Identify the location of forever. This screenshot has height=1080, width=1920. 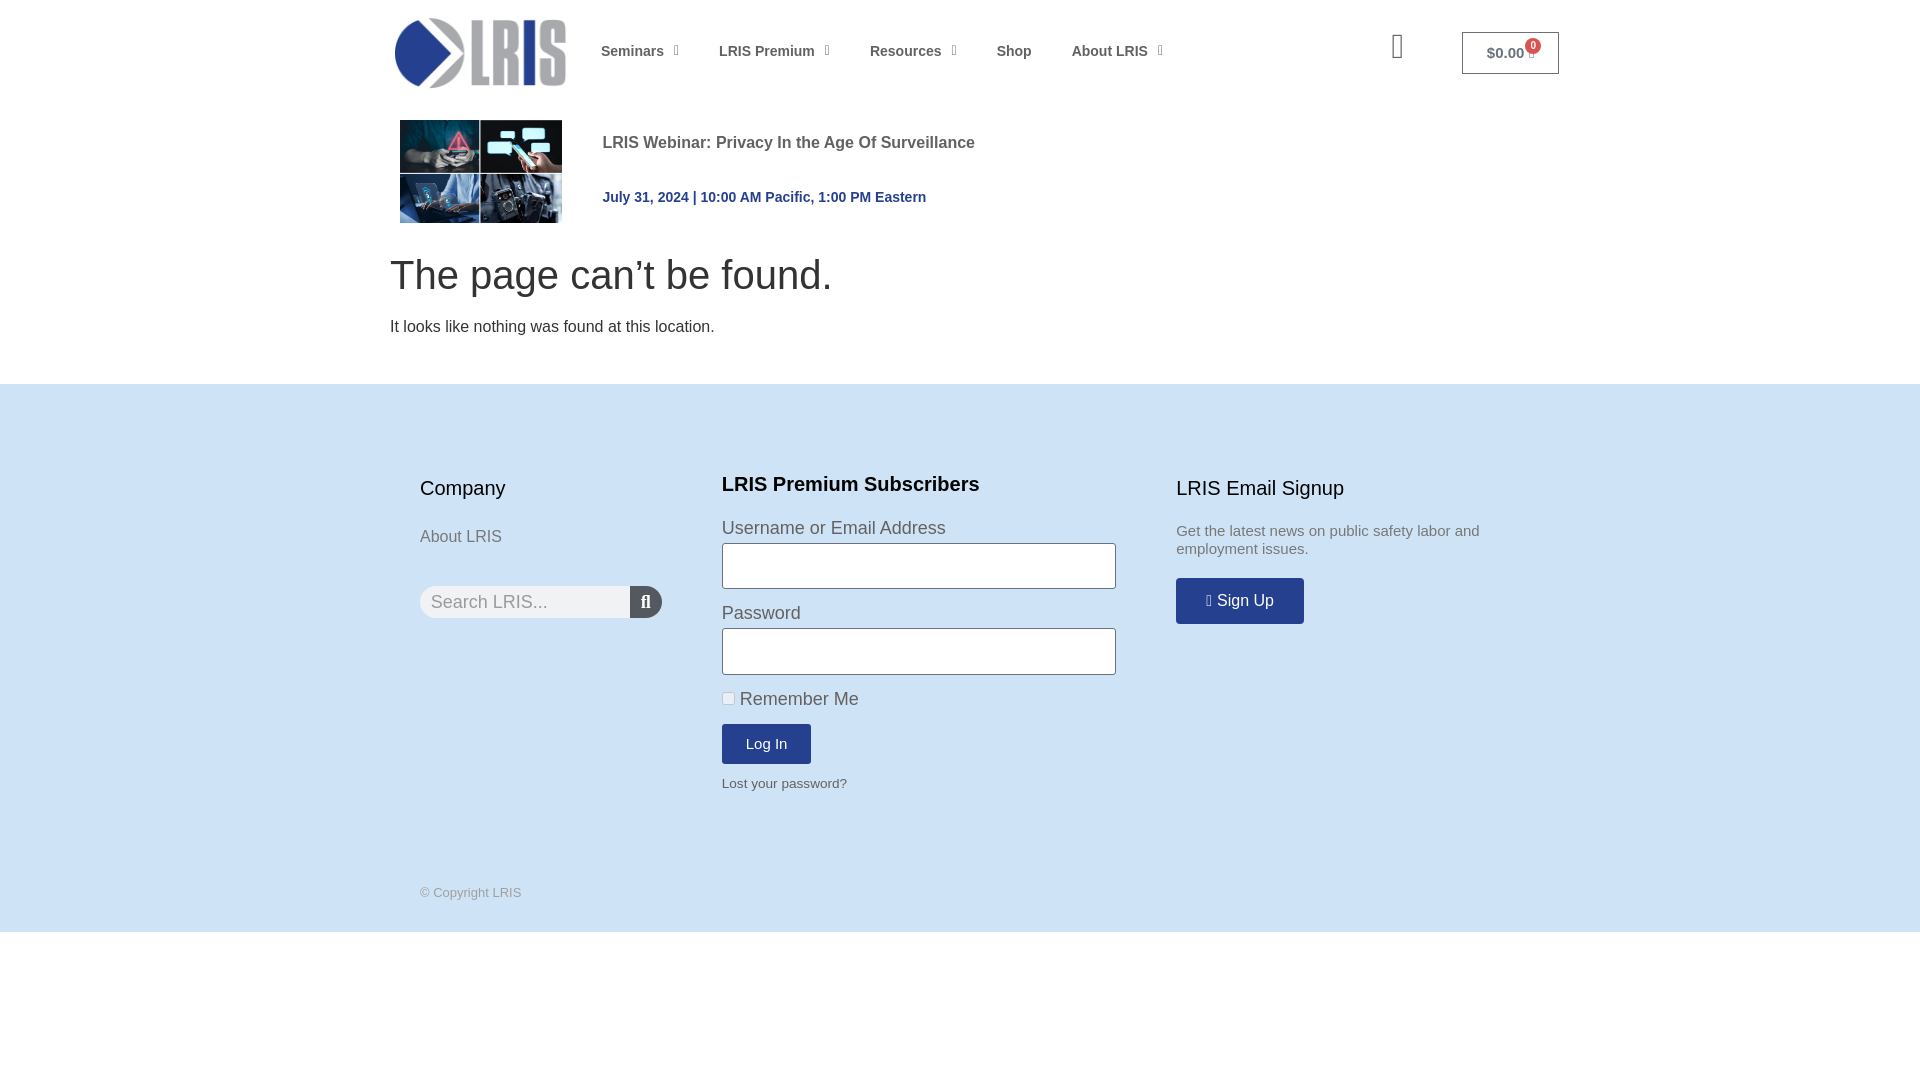
(728, 698).